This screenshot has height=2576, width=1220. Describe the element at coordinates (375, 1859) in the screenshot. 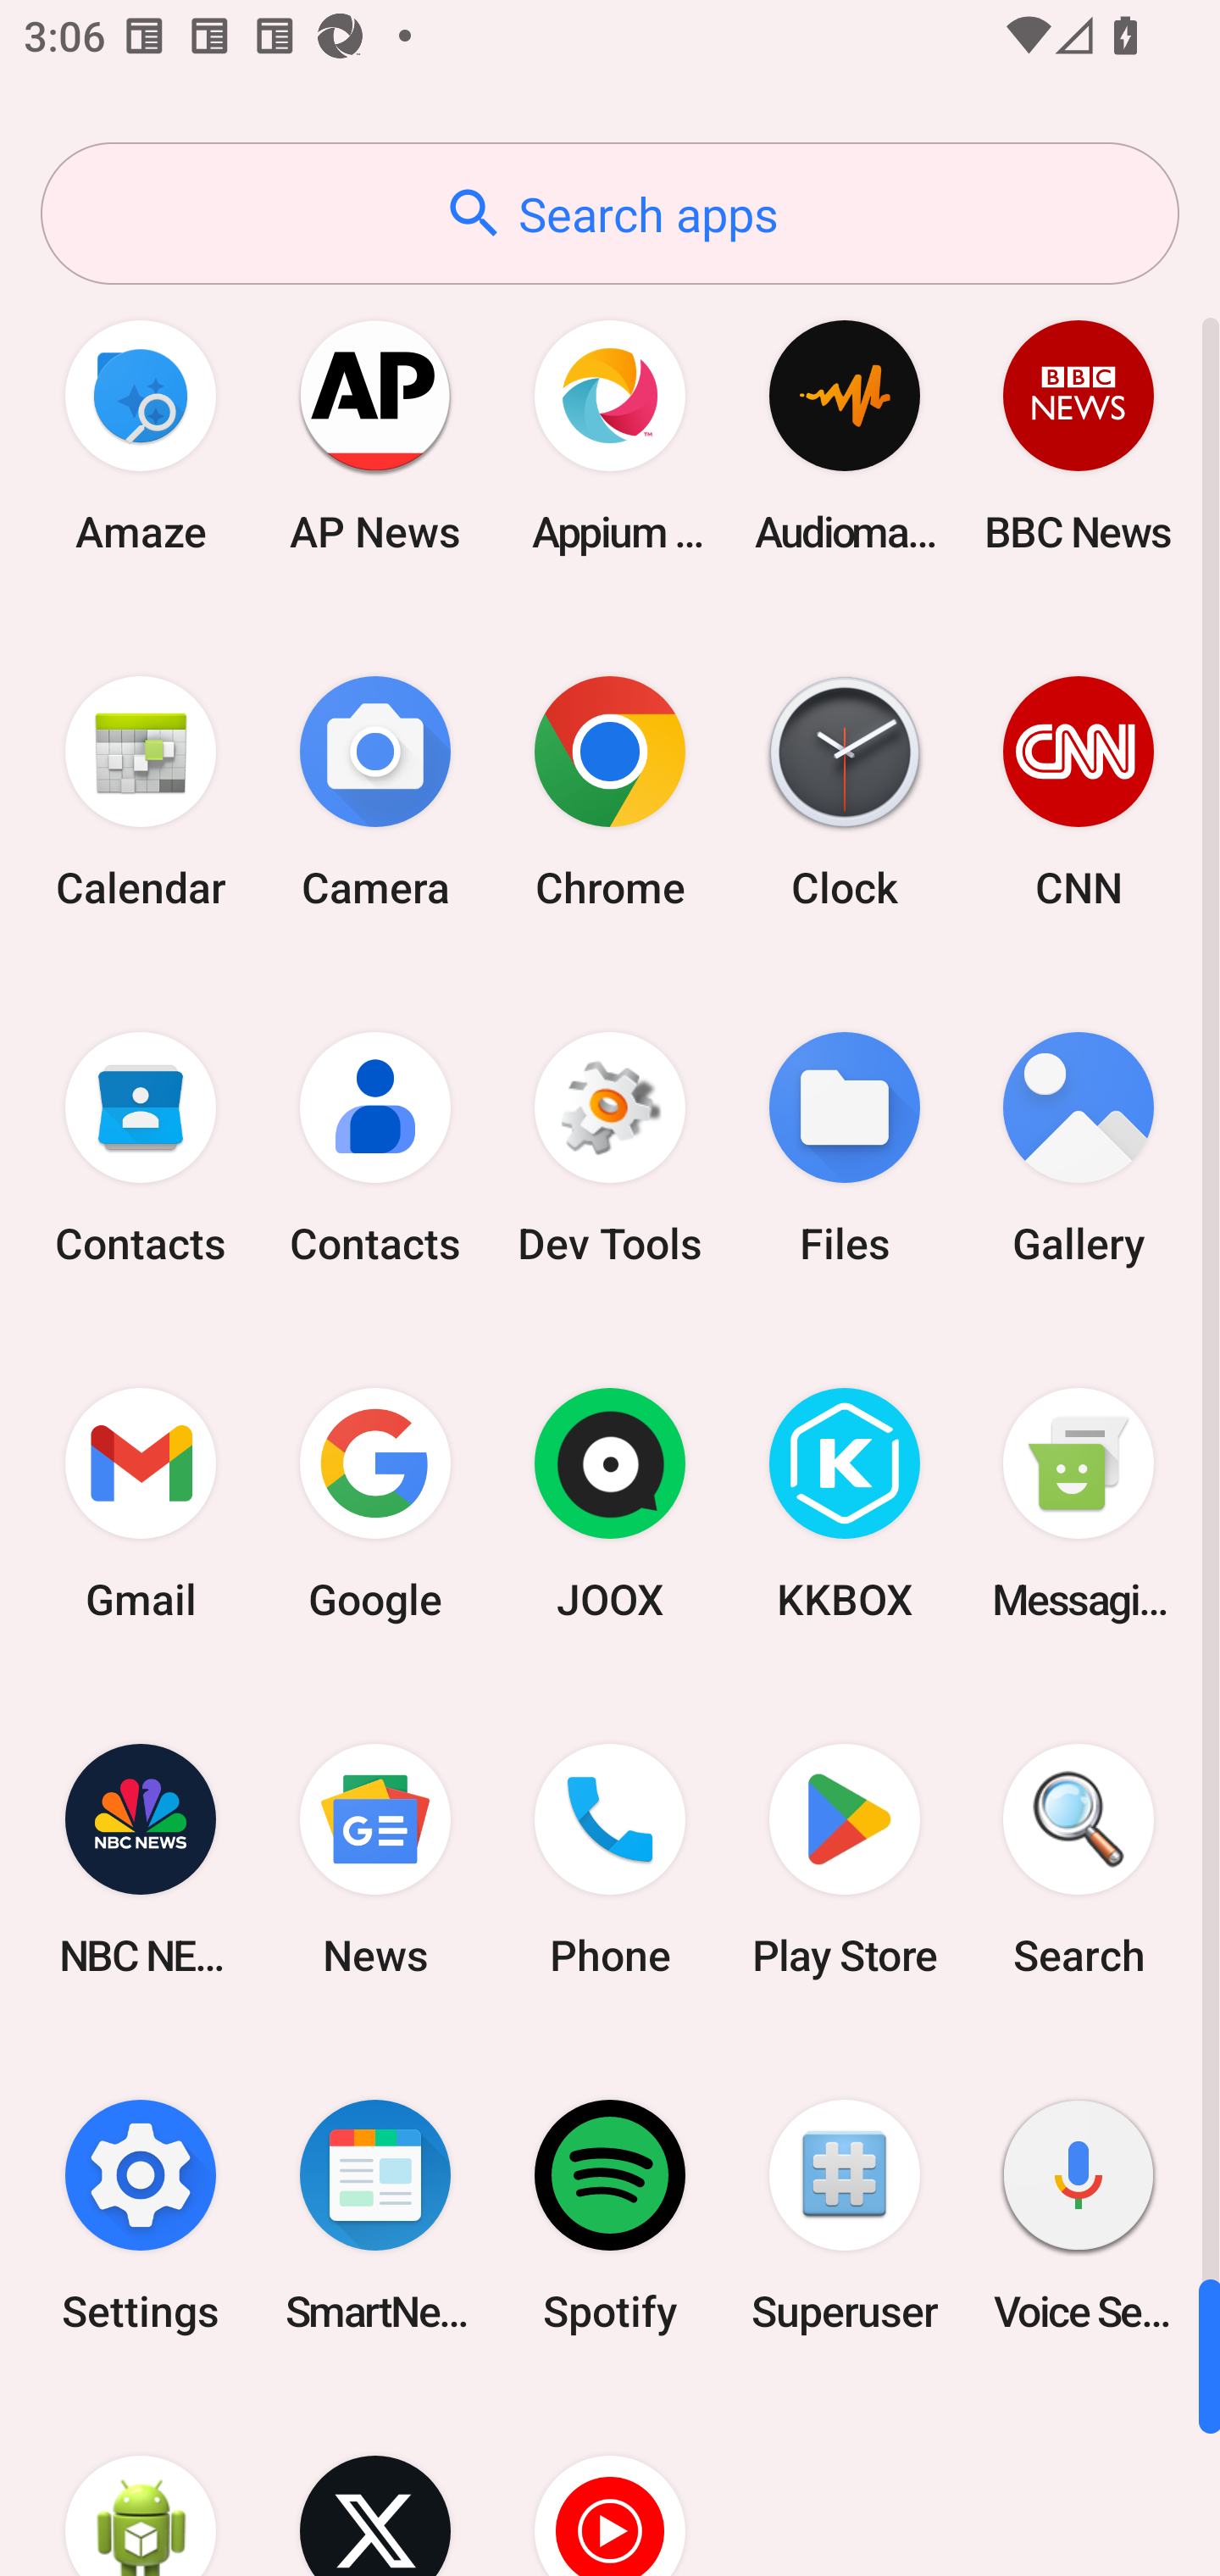

I see `News` at that location.